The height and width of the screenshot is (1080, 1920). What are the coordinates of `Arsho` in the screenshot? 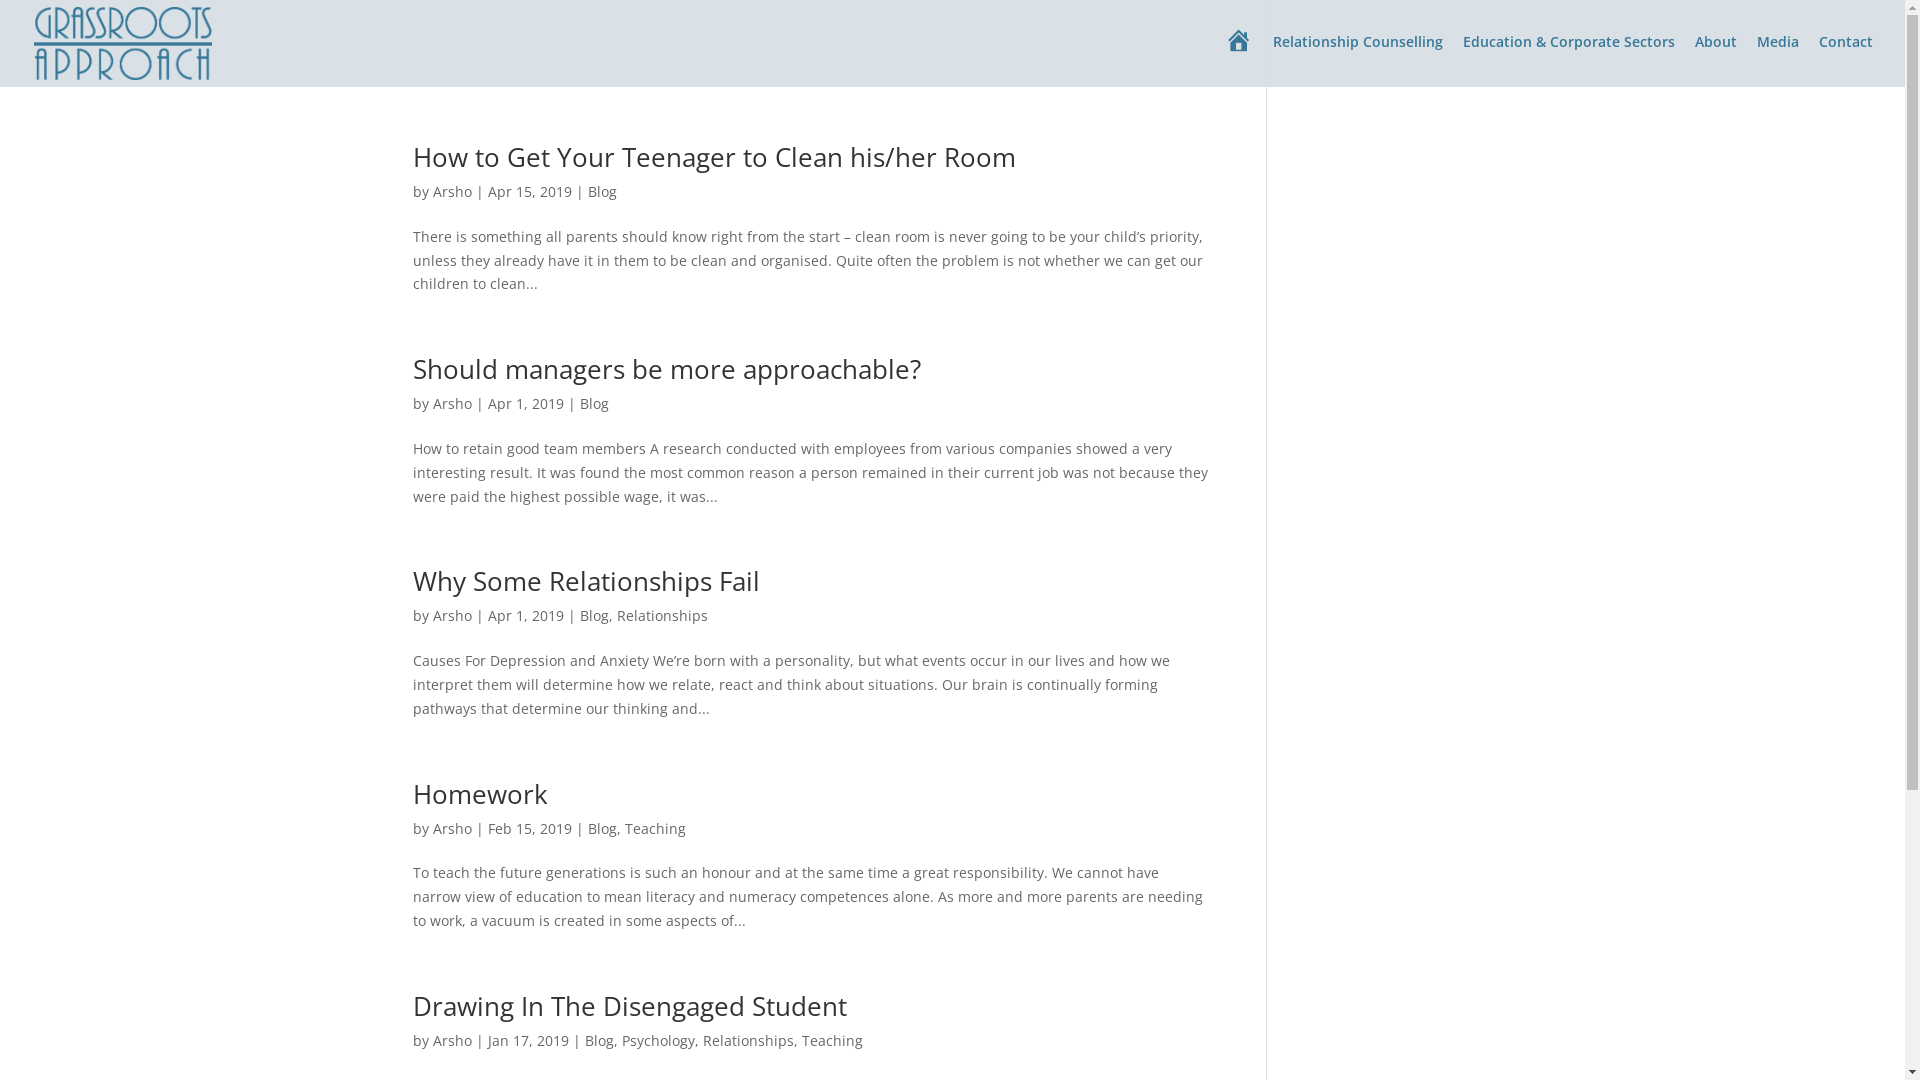 It's located at (452, 828).